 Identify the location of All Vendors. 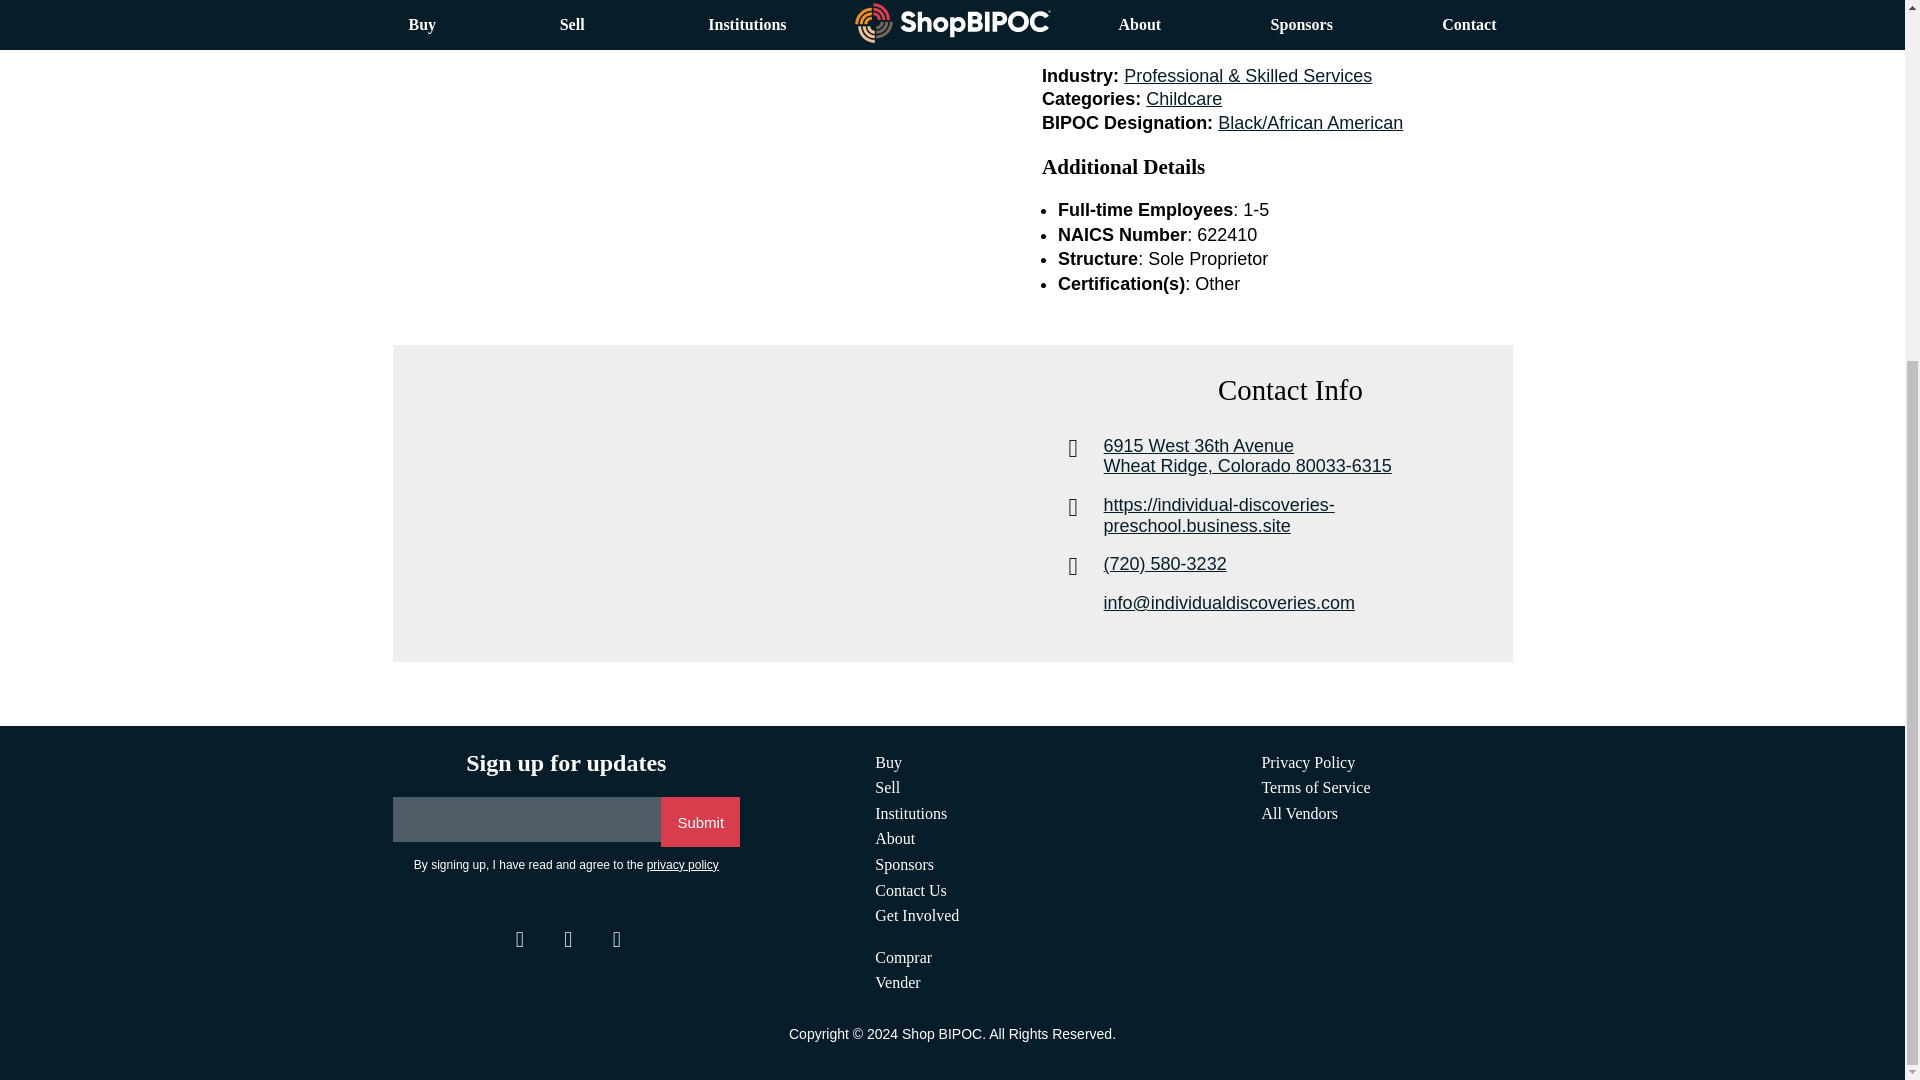
(1300, 812).